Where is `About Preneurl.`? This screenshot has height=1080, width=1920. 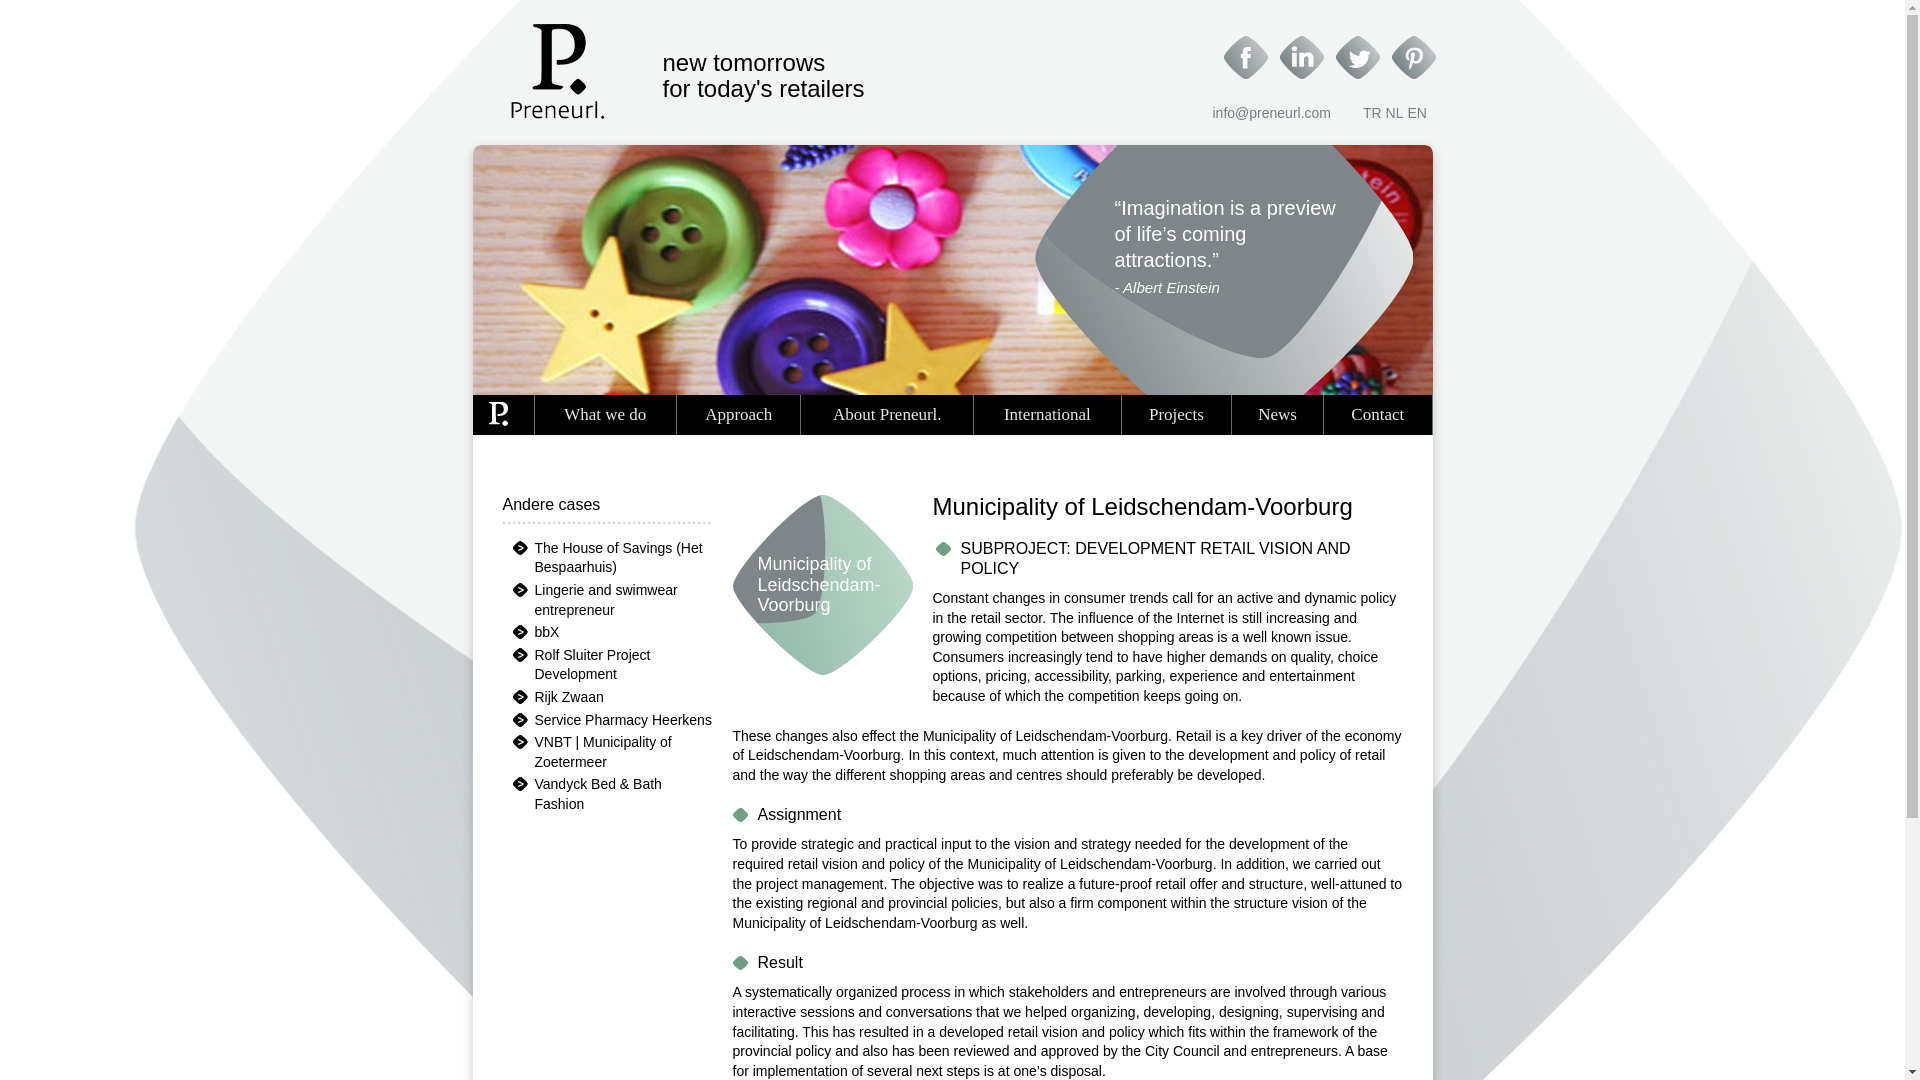
About Preneurl. is located at coordinates (886, 415).